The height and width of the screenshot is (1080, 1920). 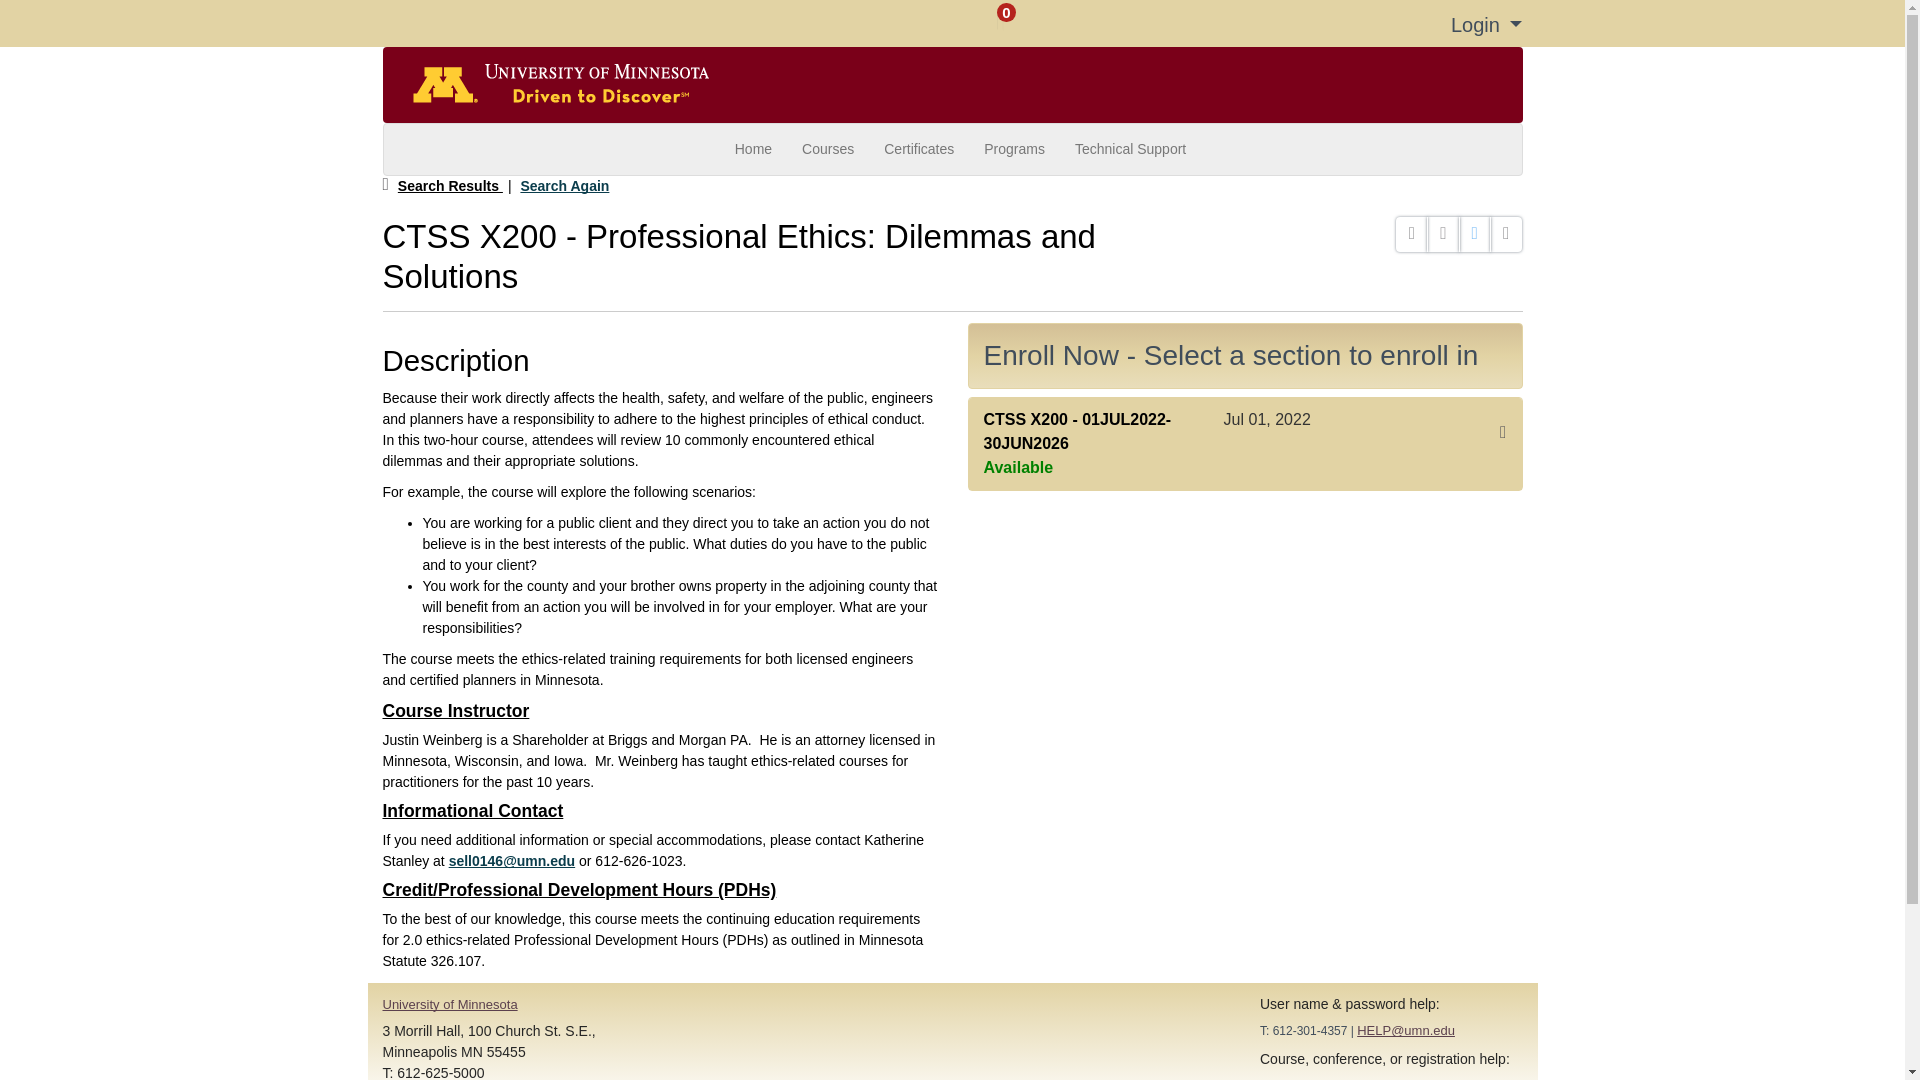 What do you see at coordinates (449, 1004) in the screenshot?
I see `University of Minnesota` at bounding box center [449, 1004].